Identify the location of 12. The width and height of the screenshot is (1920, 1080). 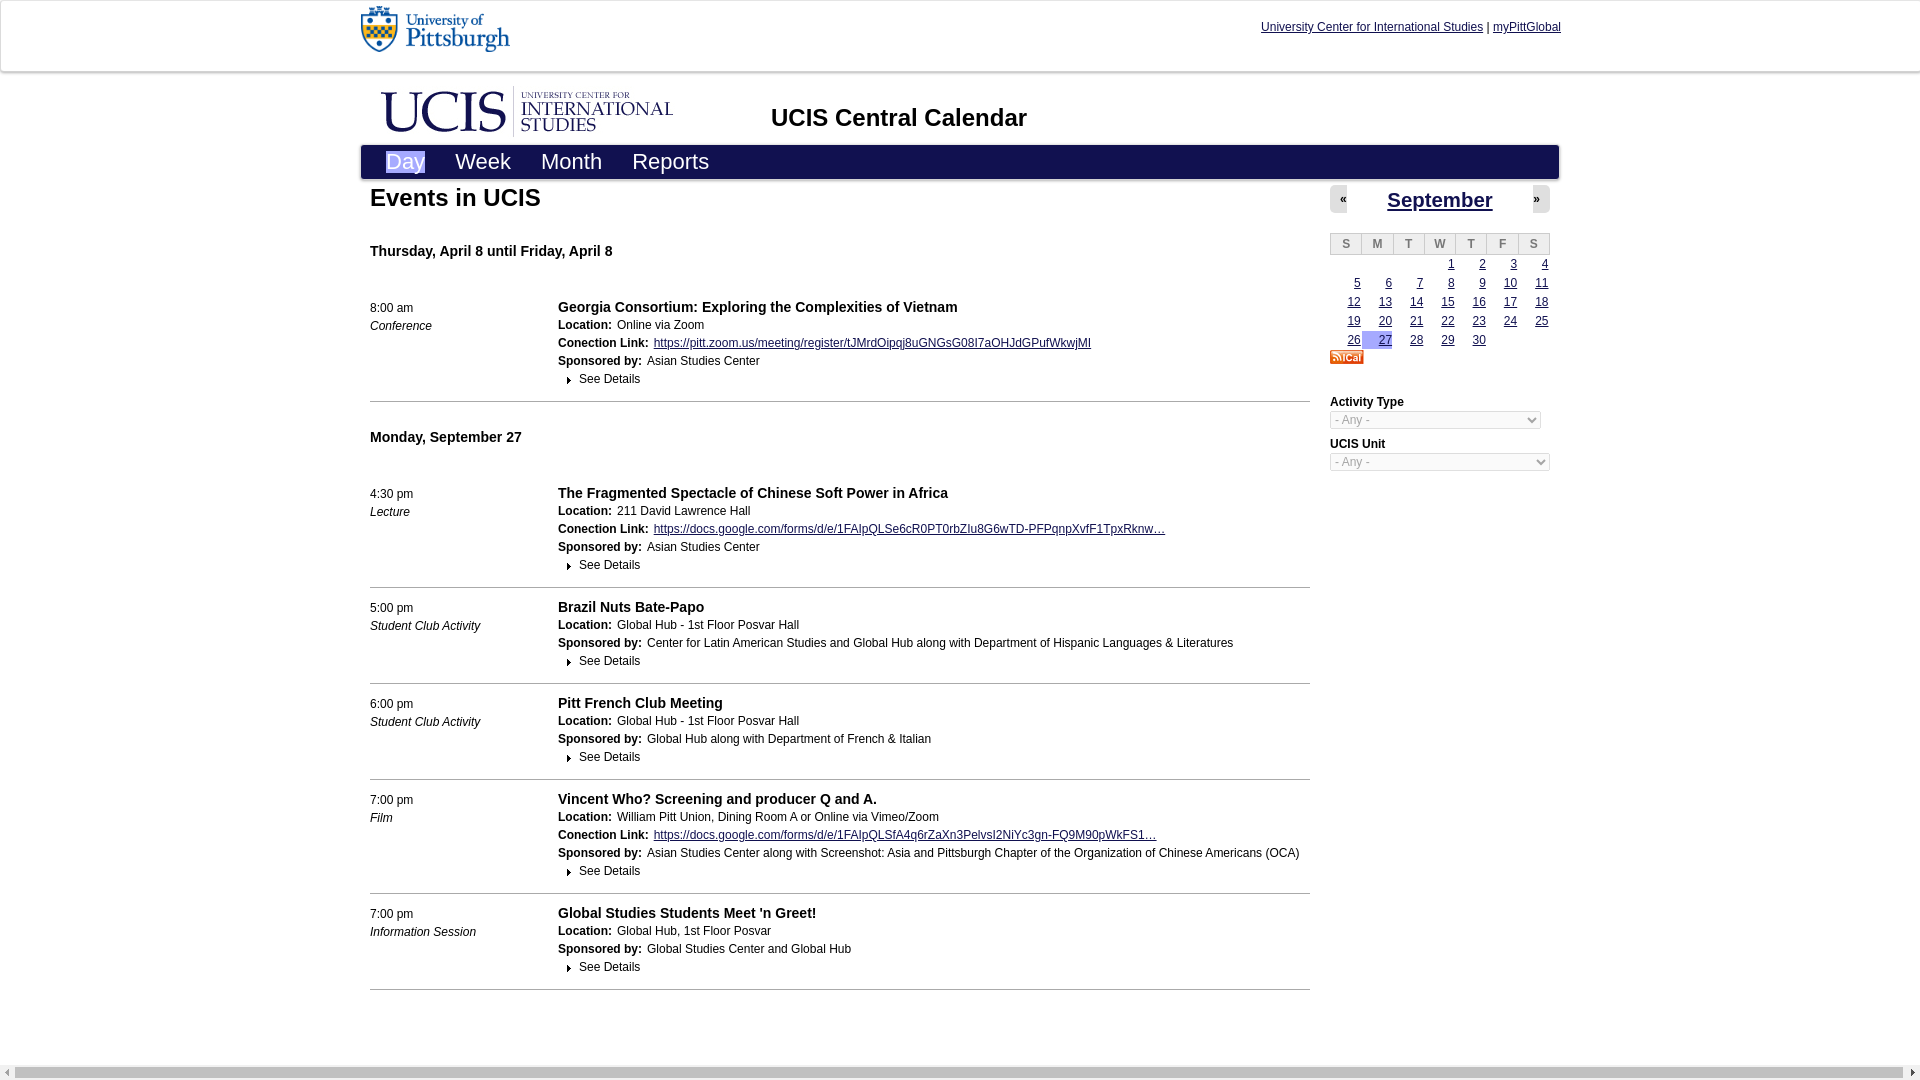
(1353, 301).